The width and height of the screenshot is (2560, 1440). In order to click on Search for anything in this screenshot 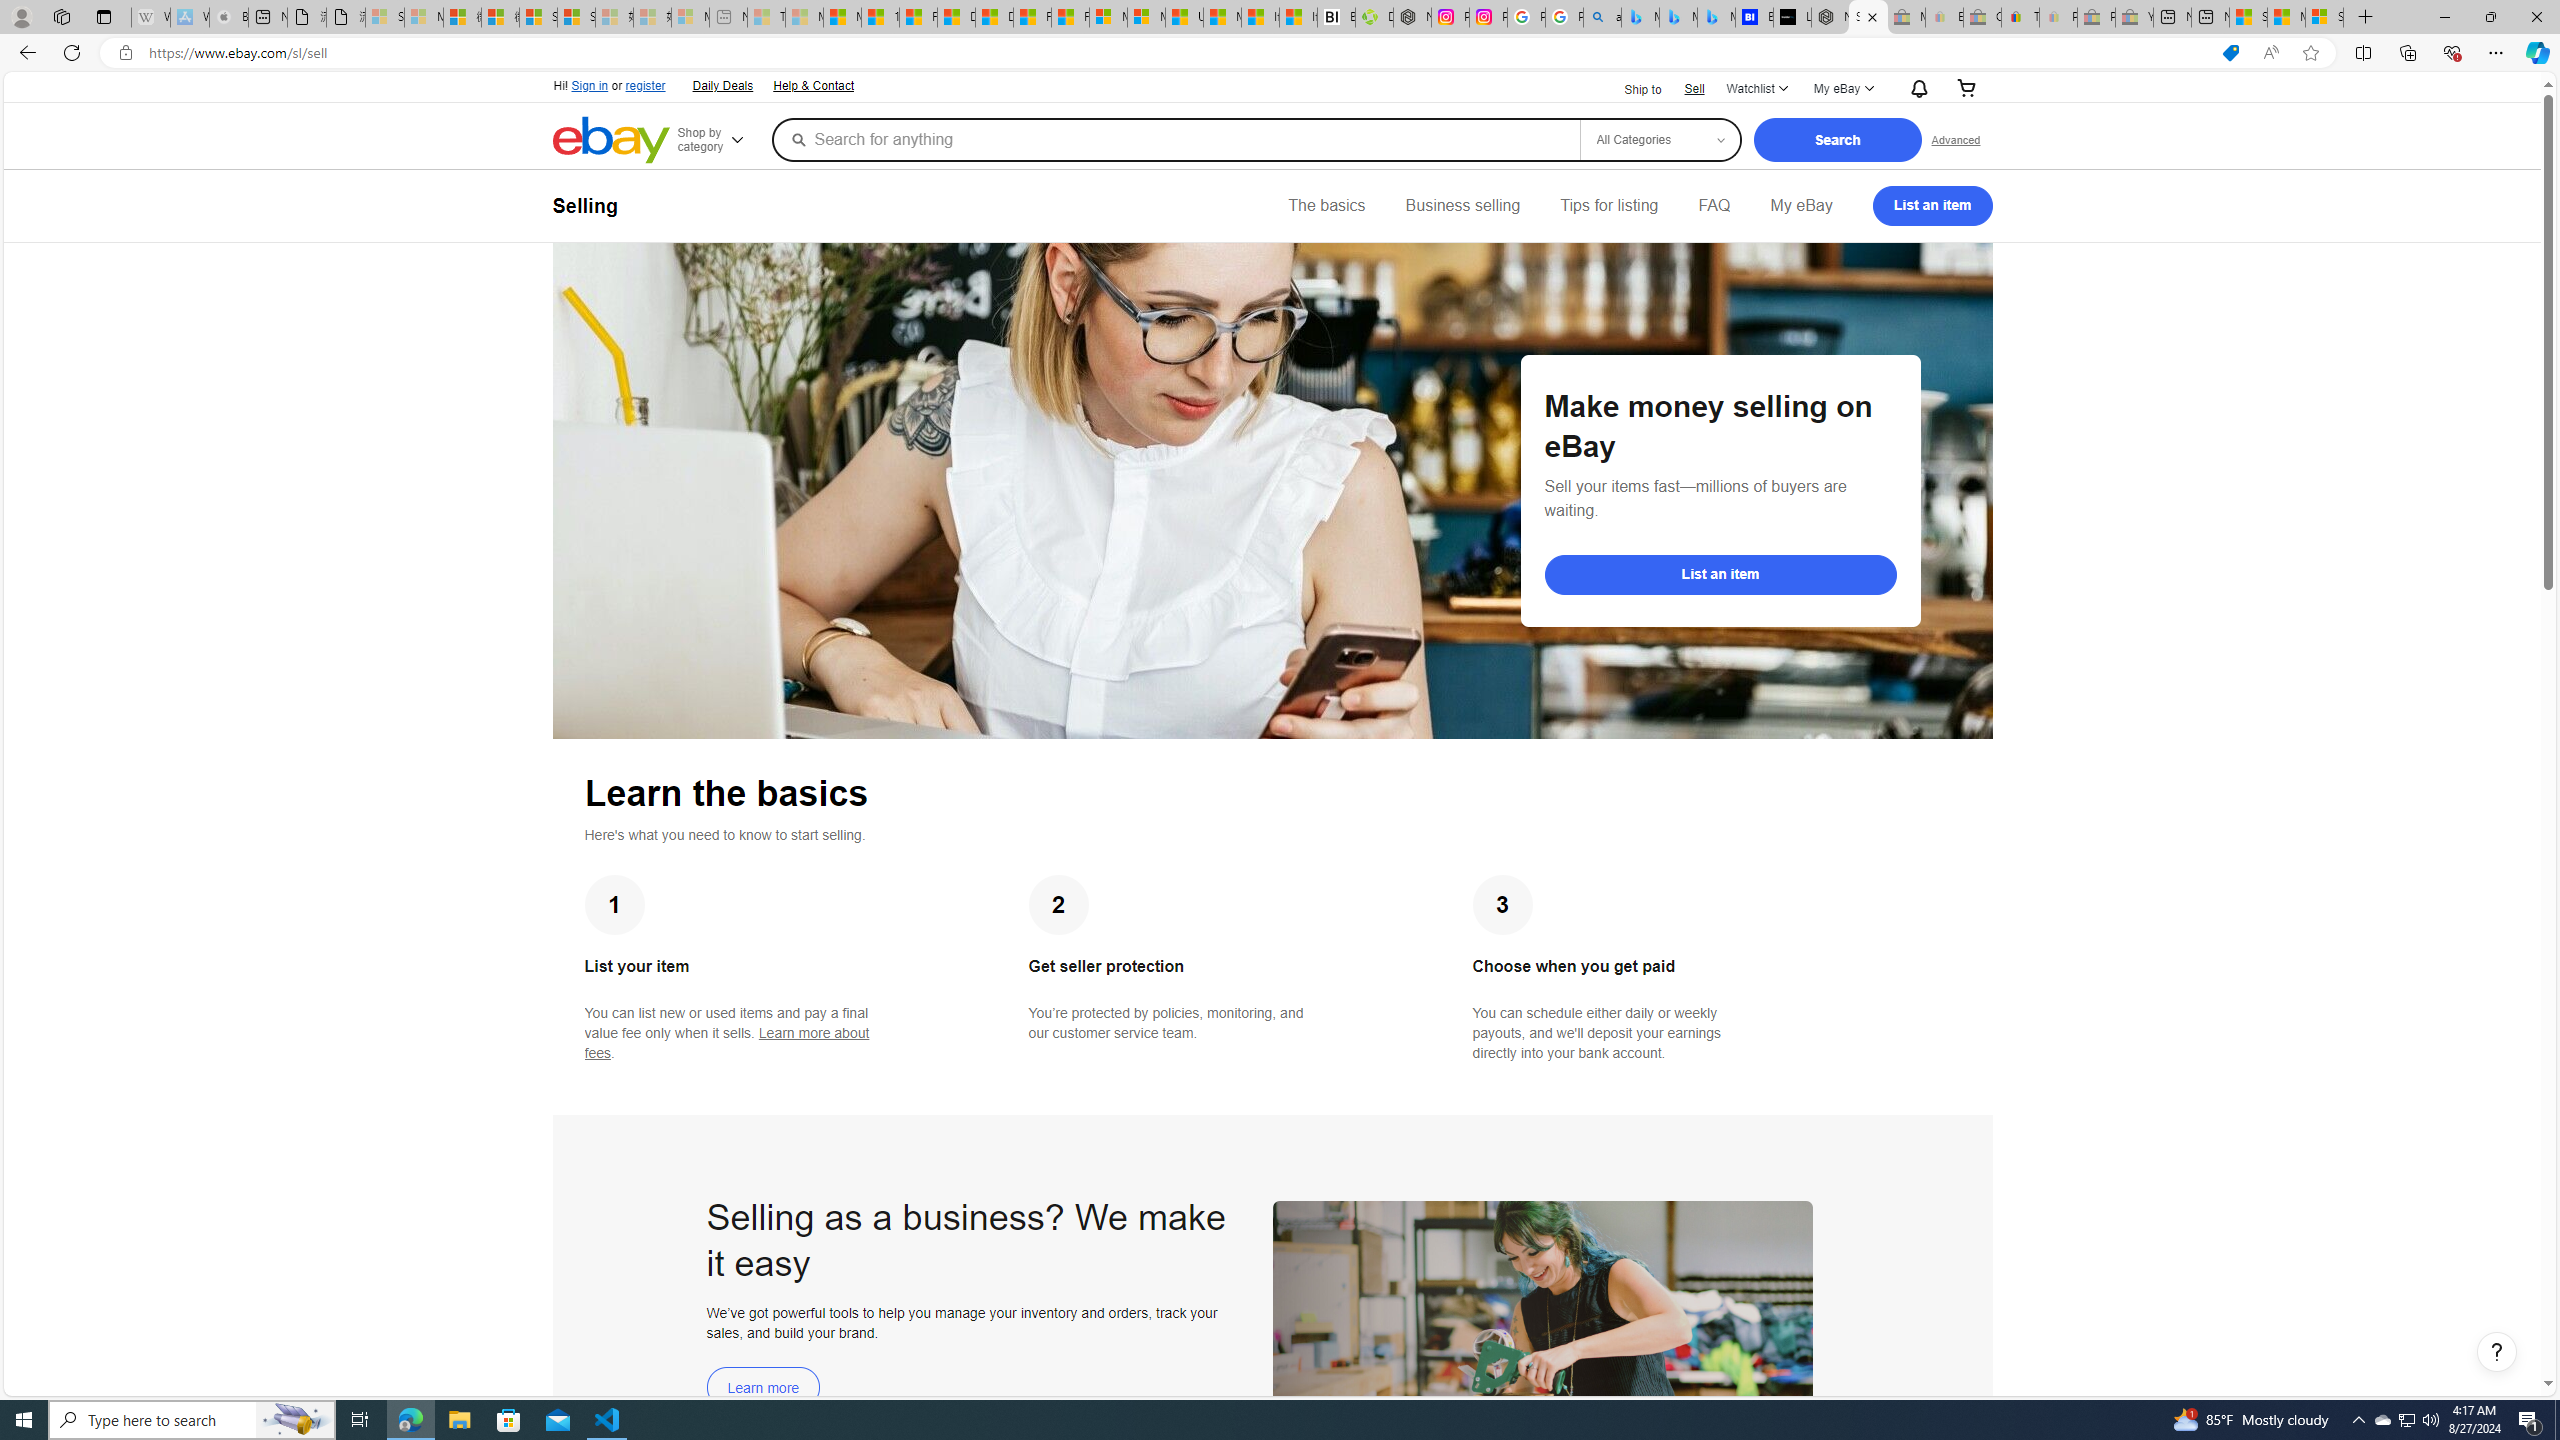, I will do `click(1174, 139)`.